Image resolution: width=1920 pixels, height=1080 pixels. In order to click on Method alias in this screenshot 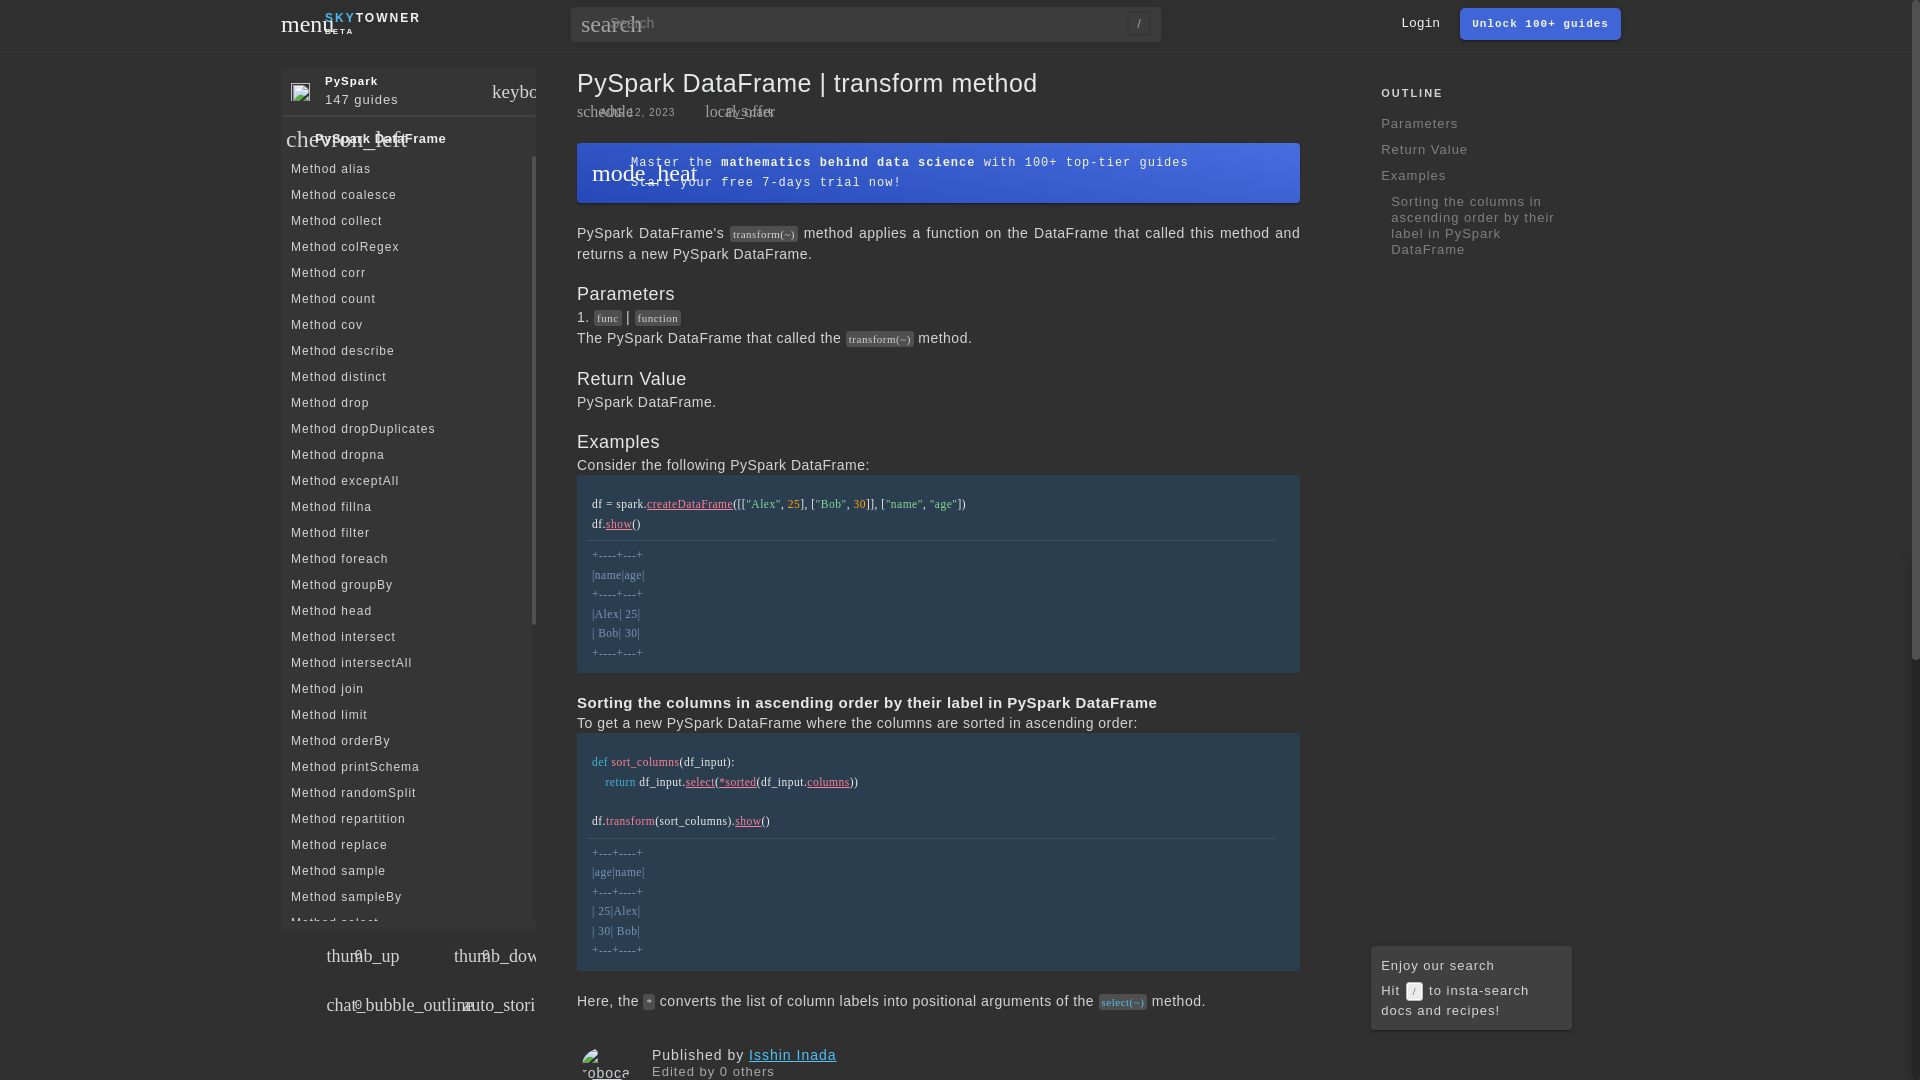, I will do `click(372, 23)`.